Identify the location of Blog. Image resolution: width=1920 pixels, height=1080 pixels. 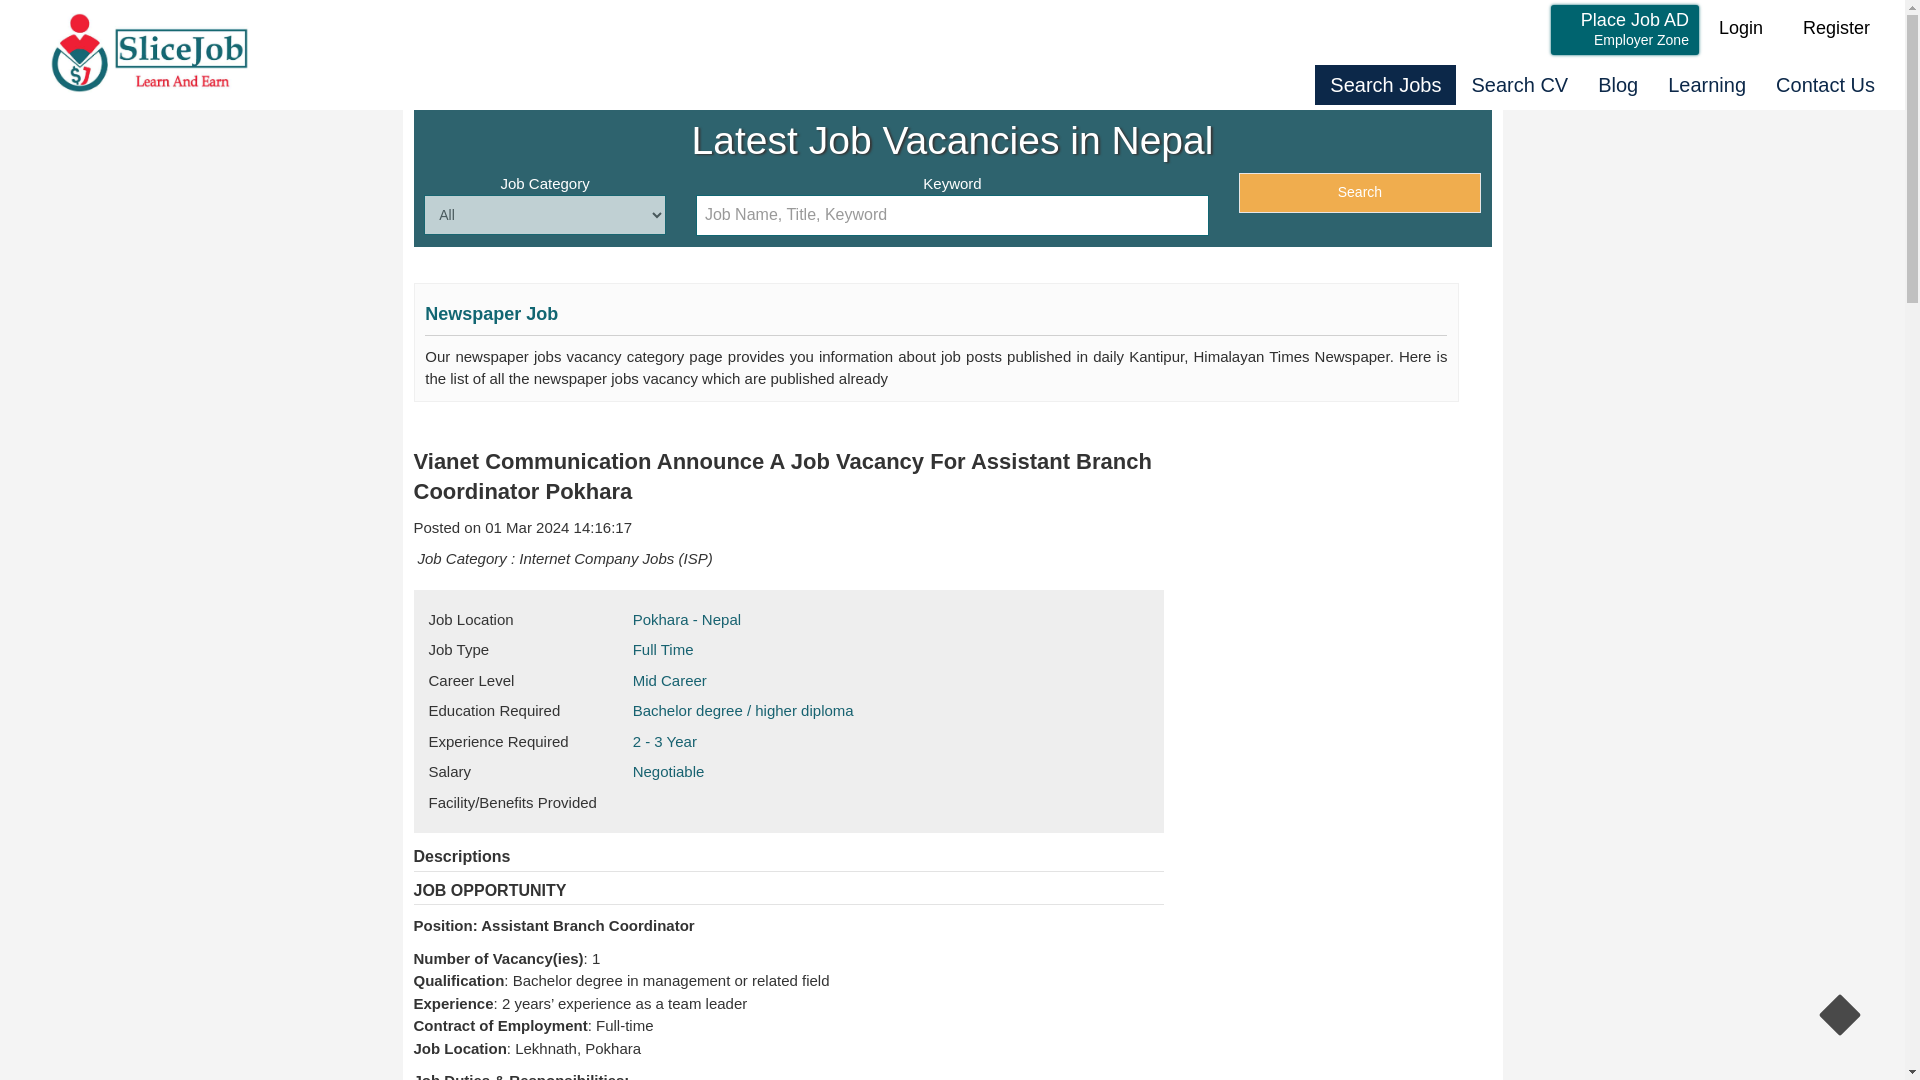
(1359, 192).